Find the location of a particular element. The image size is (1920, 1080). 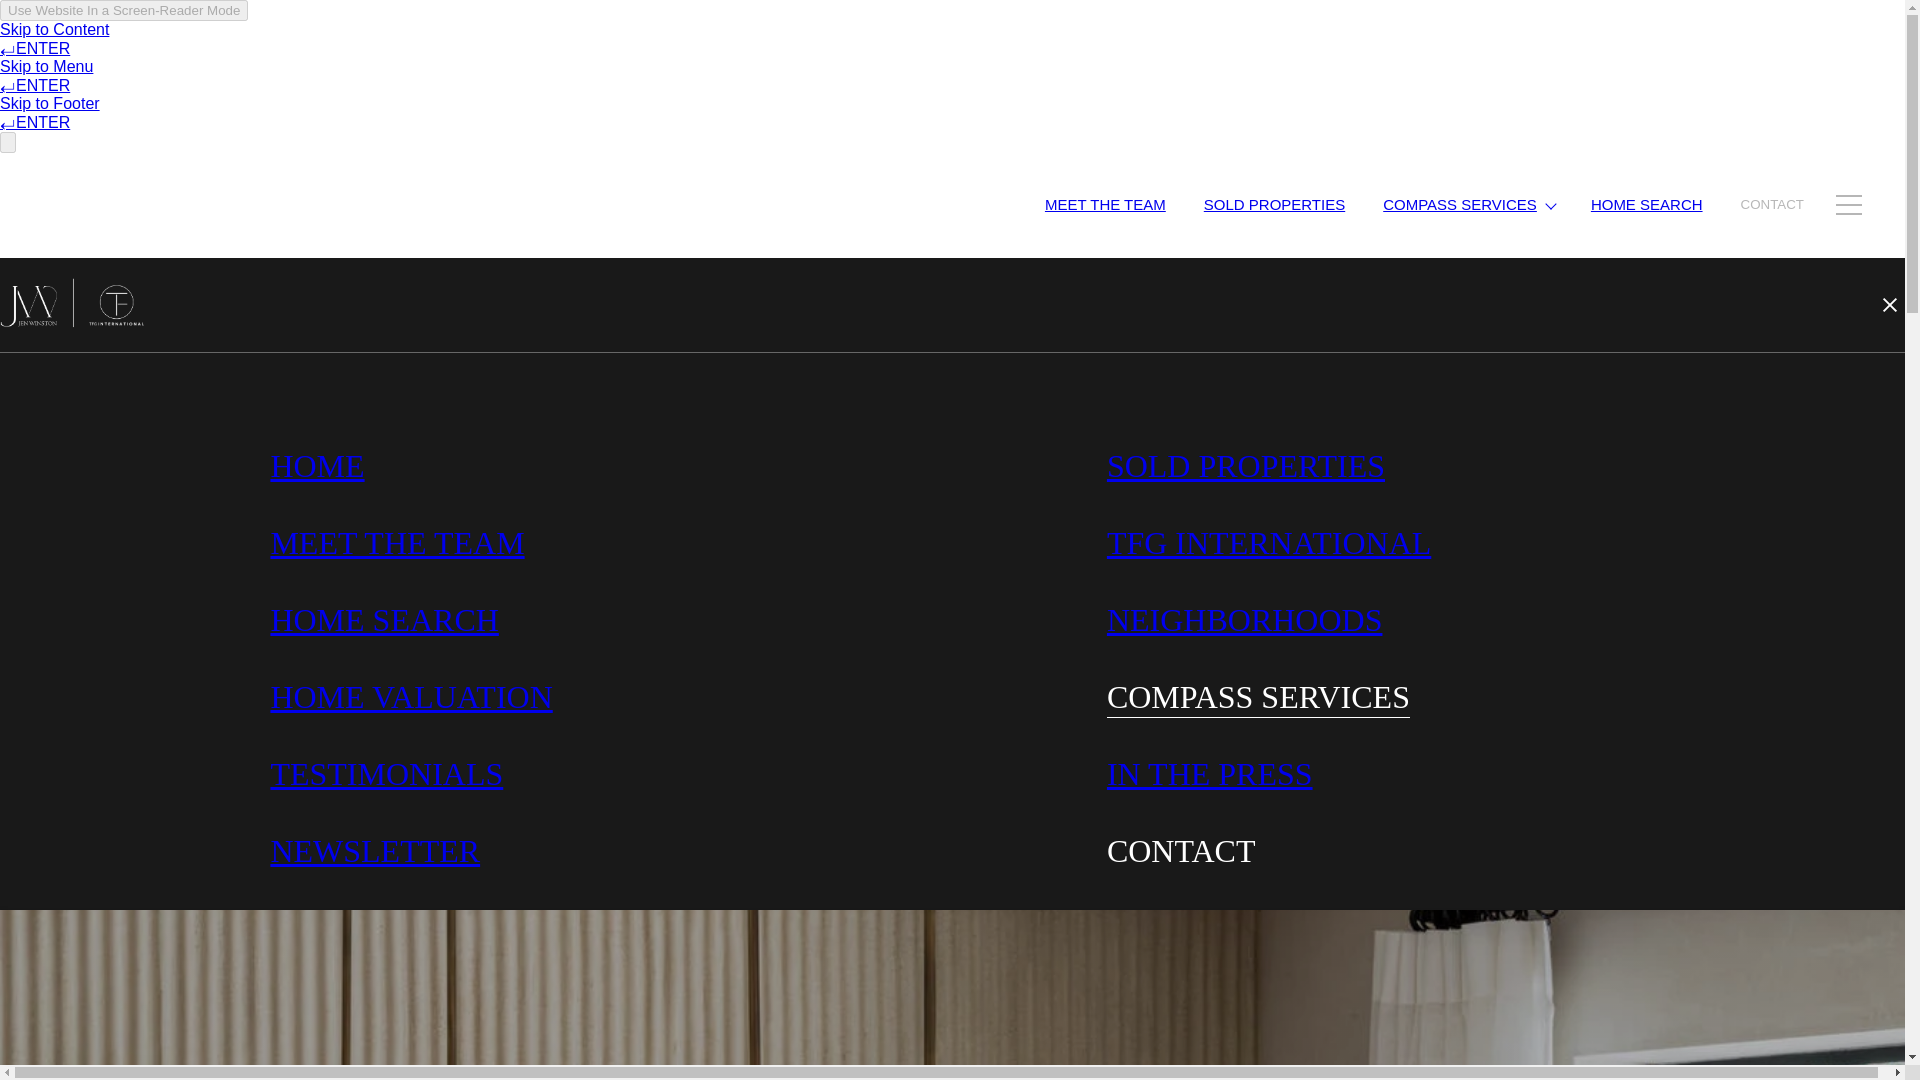

HOME is located at coordinates (317, 466).